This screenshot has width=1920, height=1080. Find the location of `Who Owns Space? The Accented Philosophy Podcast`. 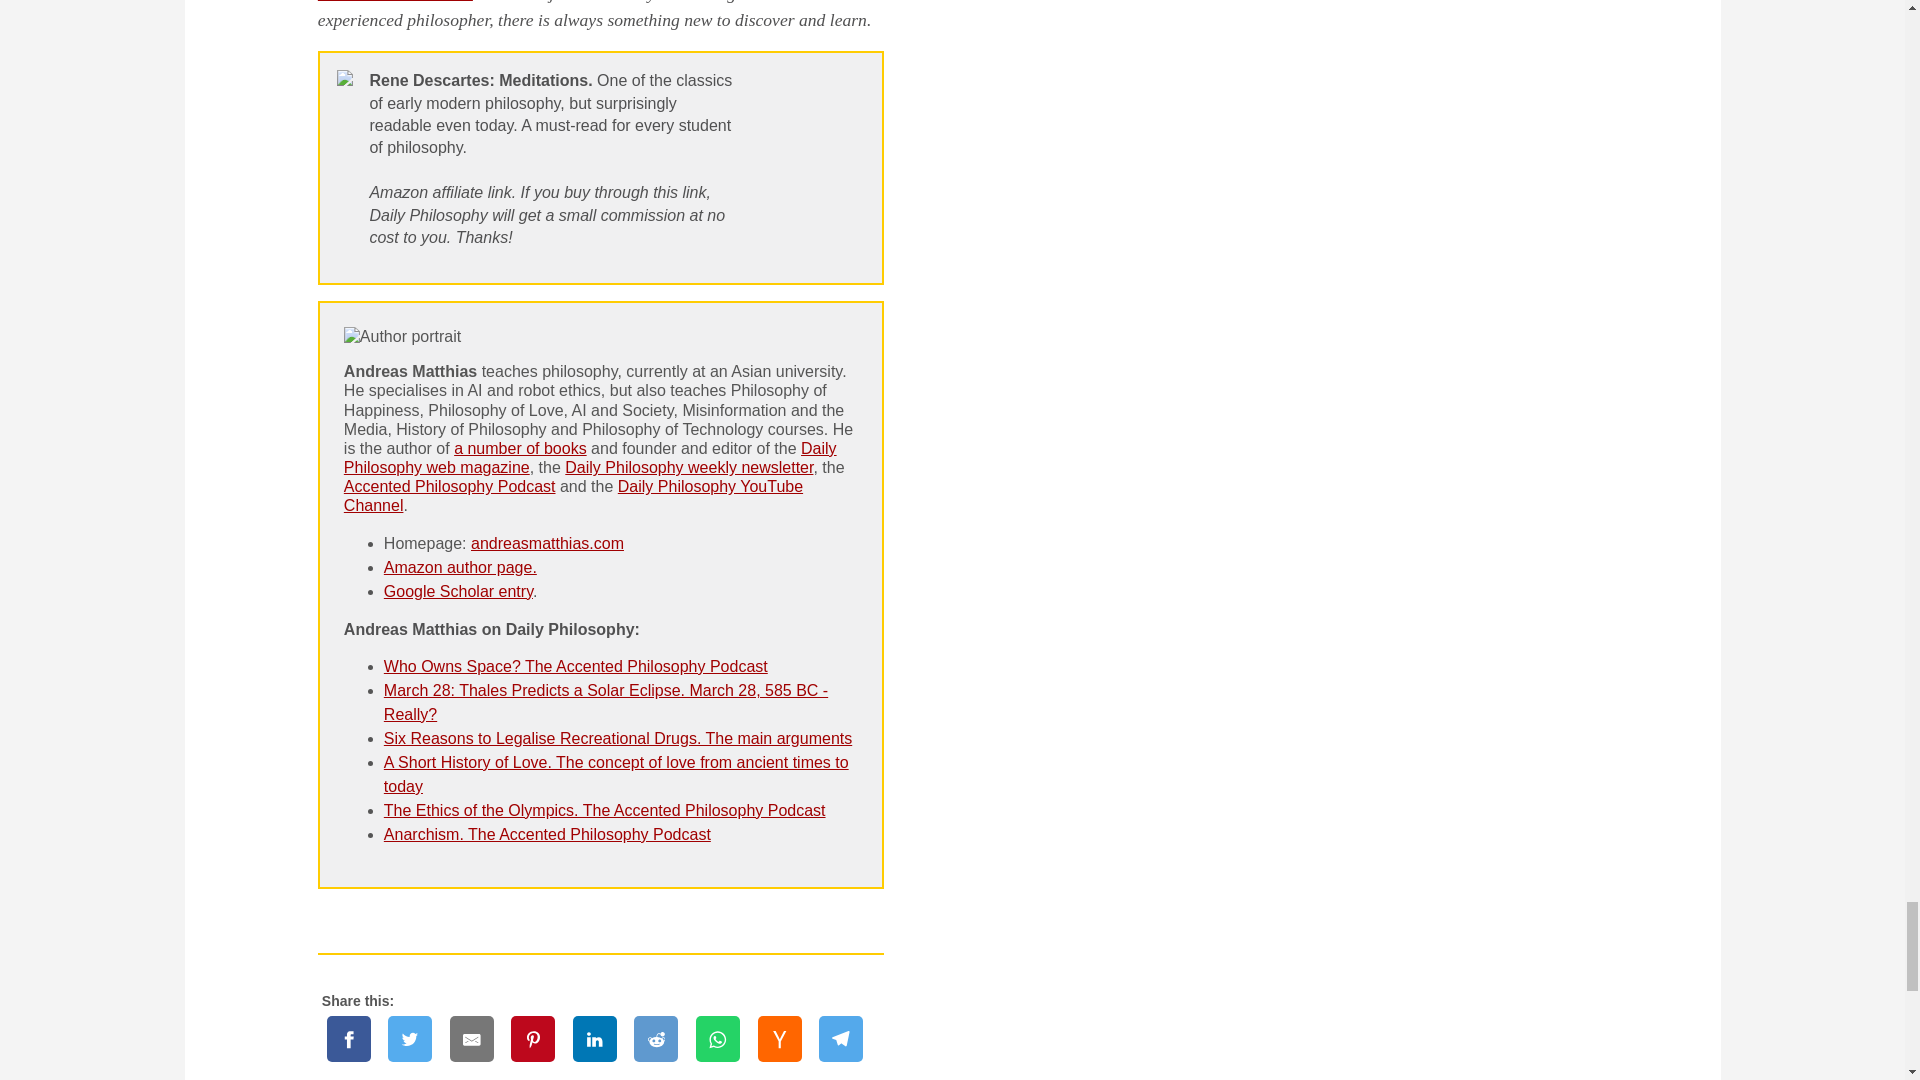

Who Owns Space? The Accented Philosophy Podcast is located at coordinates (576, 666).